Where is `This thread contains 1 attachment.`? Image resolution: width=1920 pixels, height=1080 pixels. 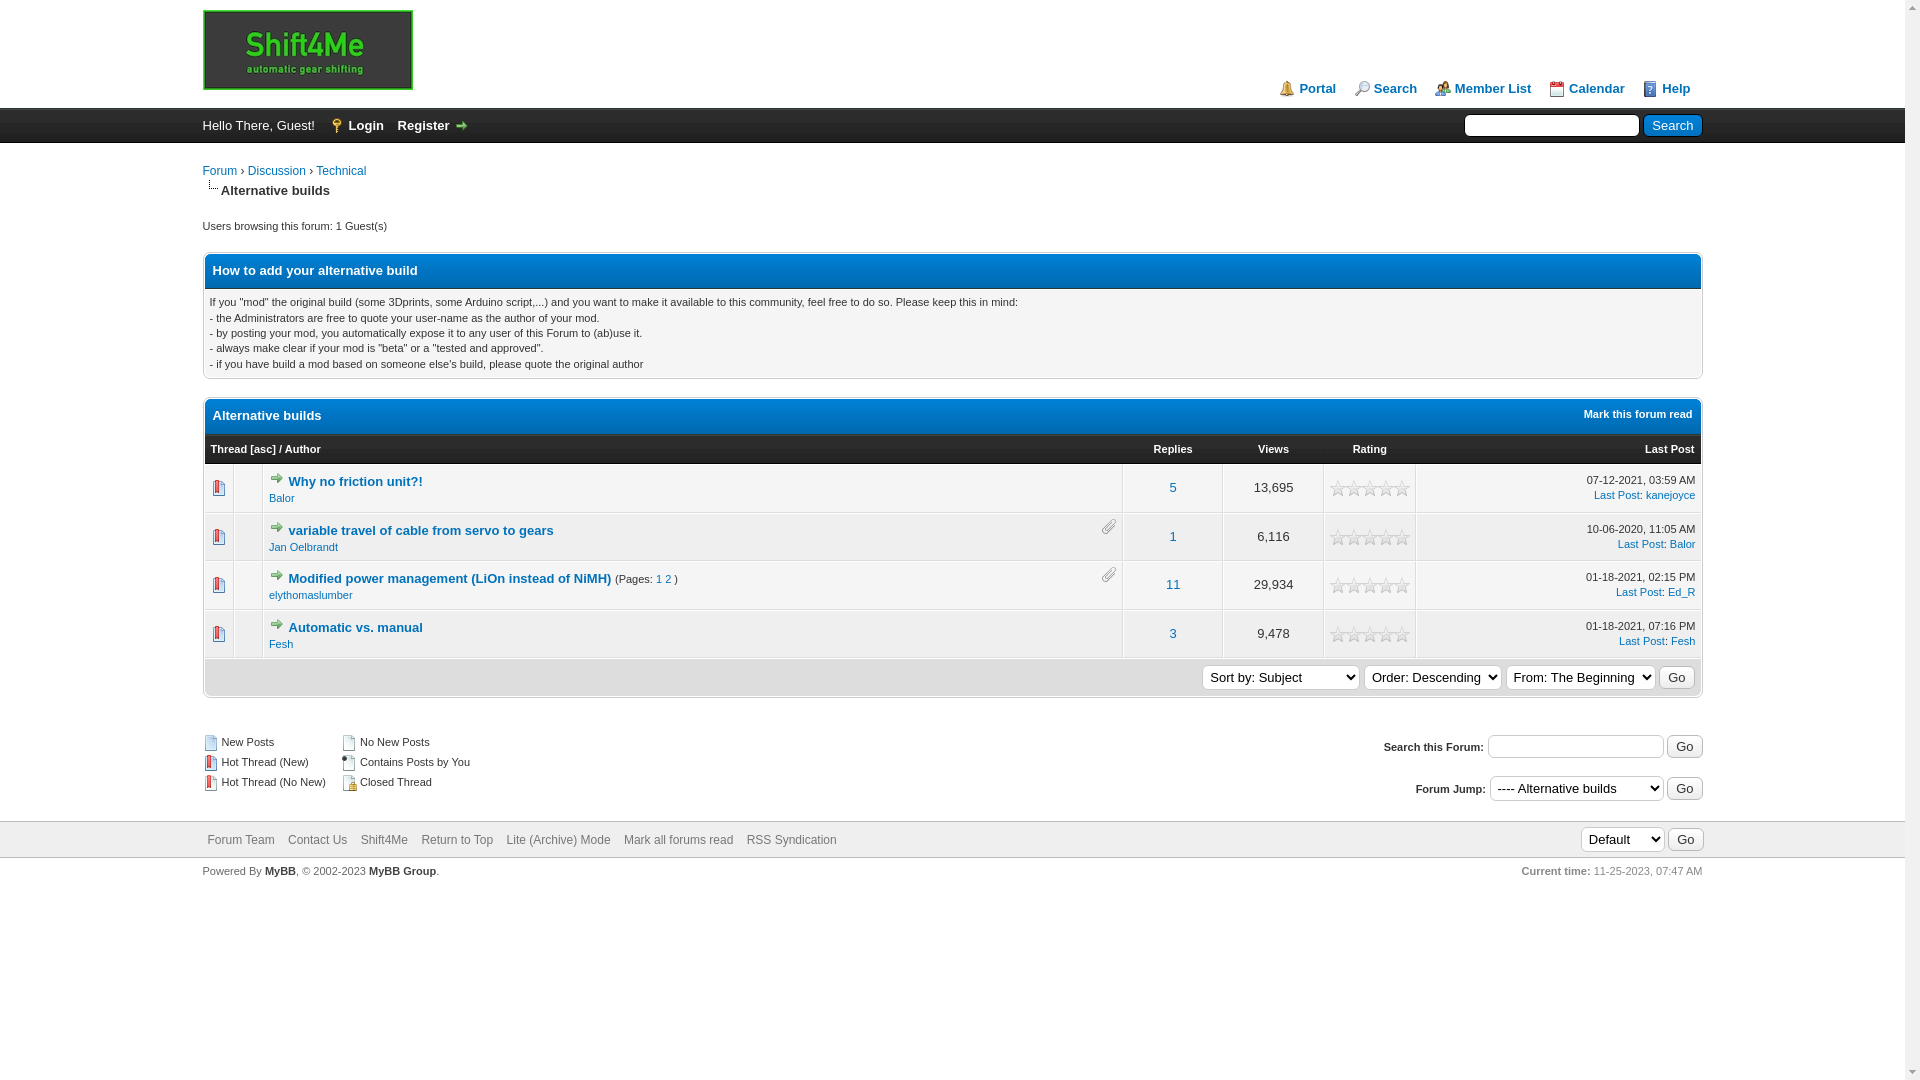
This thread contains 1 attachment. is located at coordinates (1109, 527).